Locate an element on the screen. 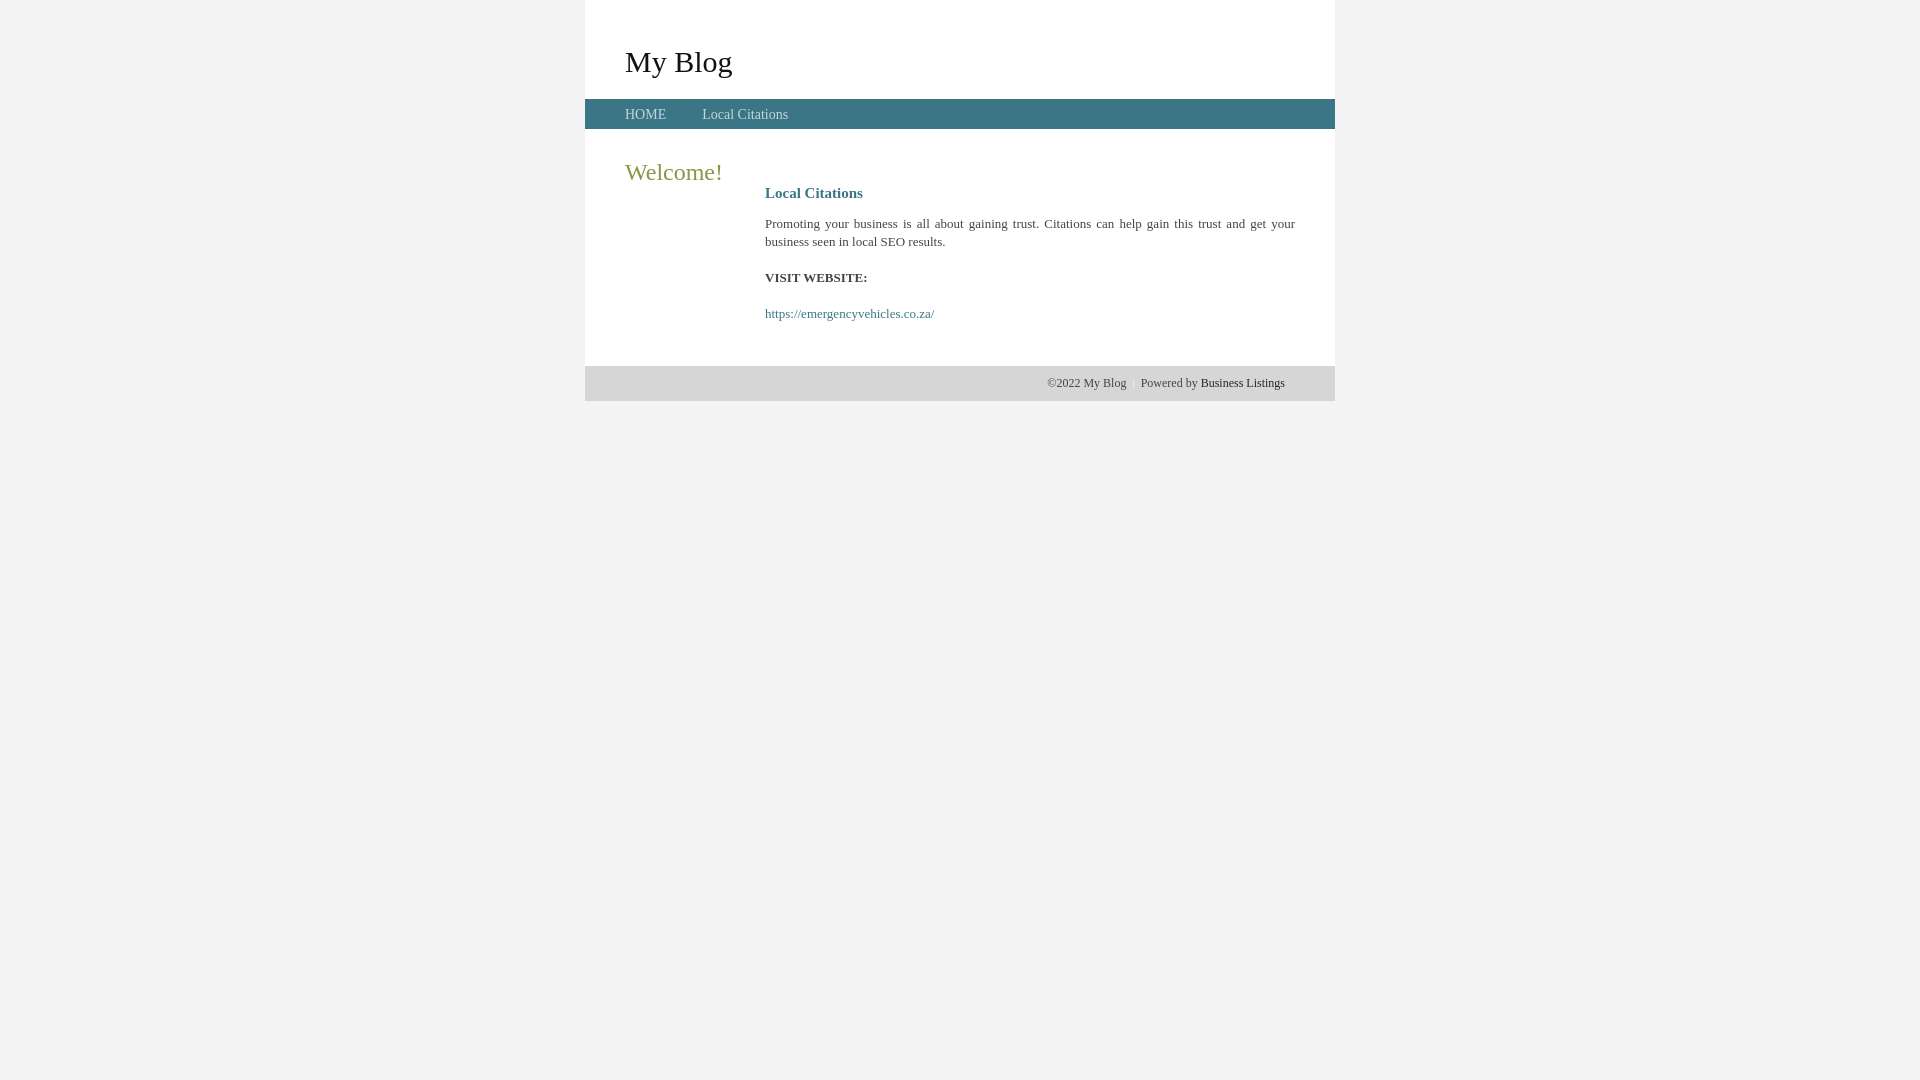  HOME is located at coordinates (646, 114).